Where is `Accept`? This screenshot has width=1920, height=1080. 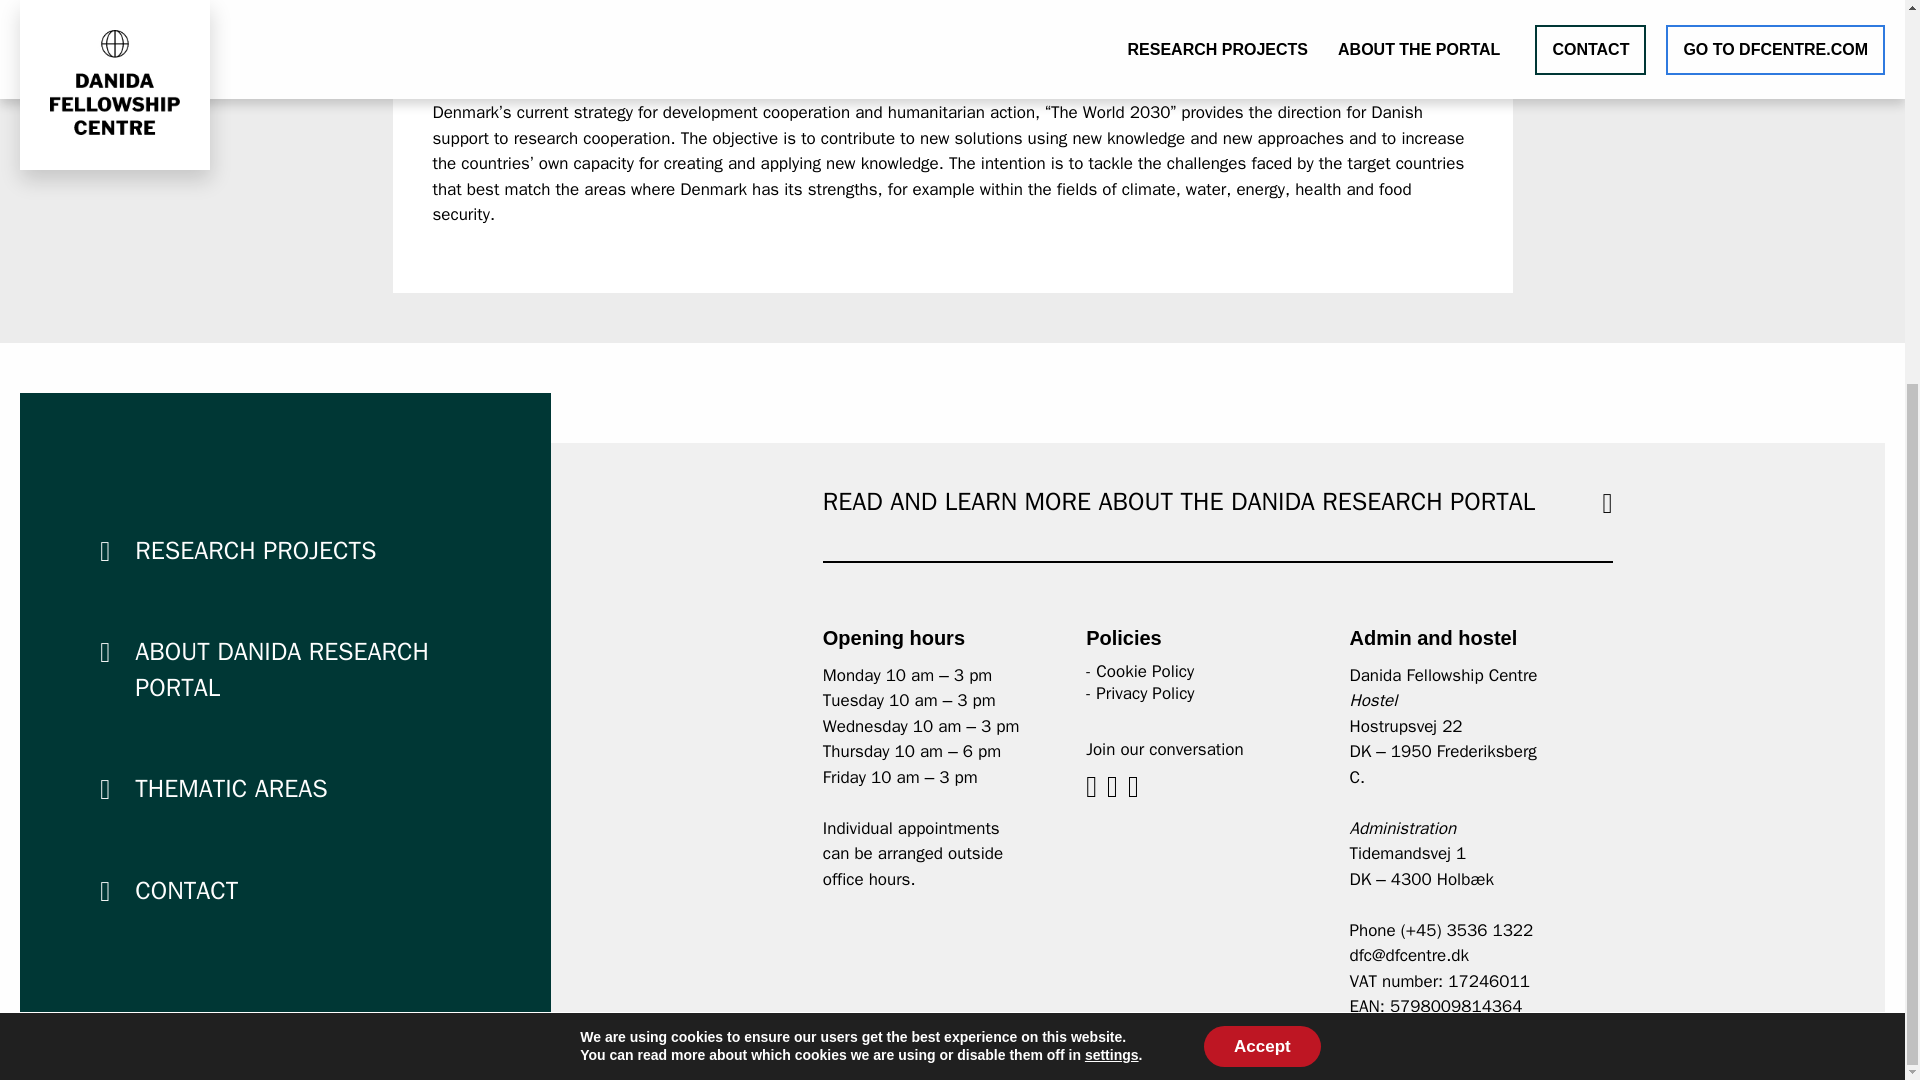
Accept is located at coordinates (1262, 460).